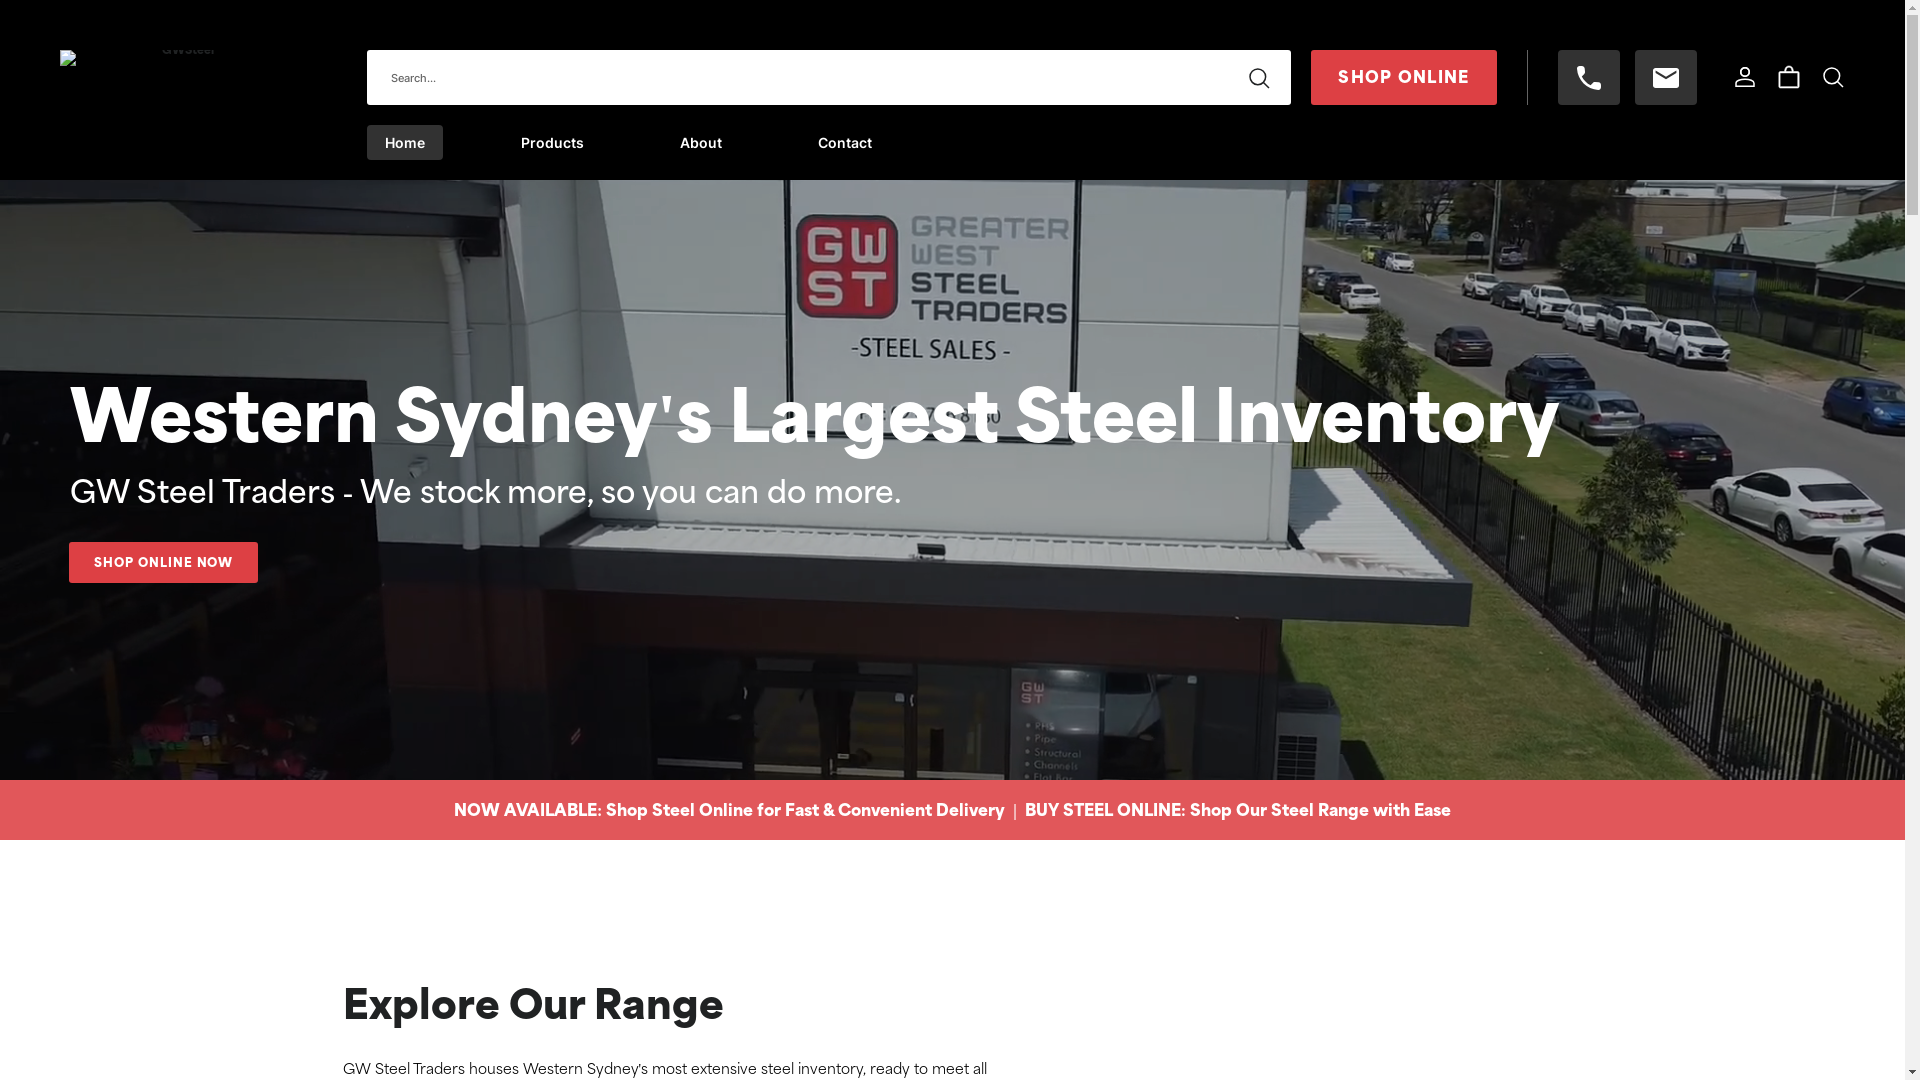 This screenshot has width=1920, height=1080. What do you see at coordinates (845, 142) in the screenshot?
I see `Contact` at bounding box center [845, 142].